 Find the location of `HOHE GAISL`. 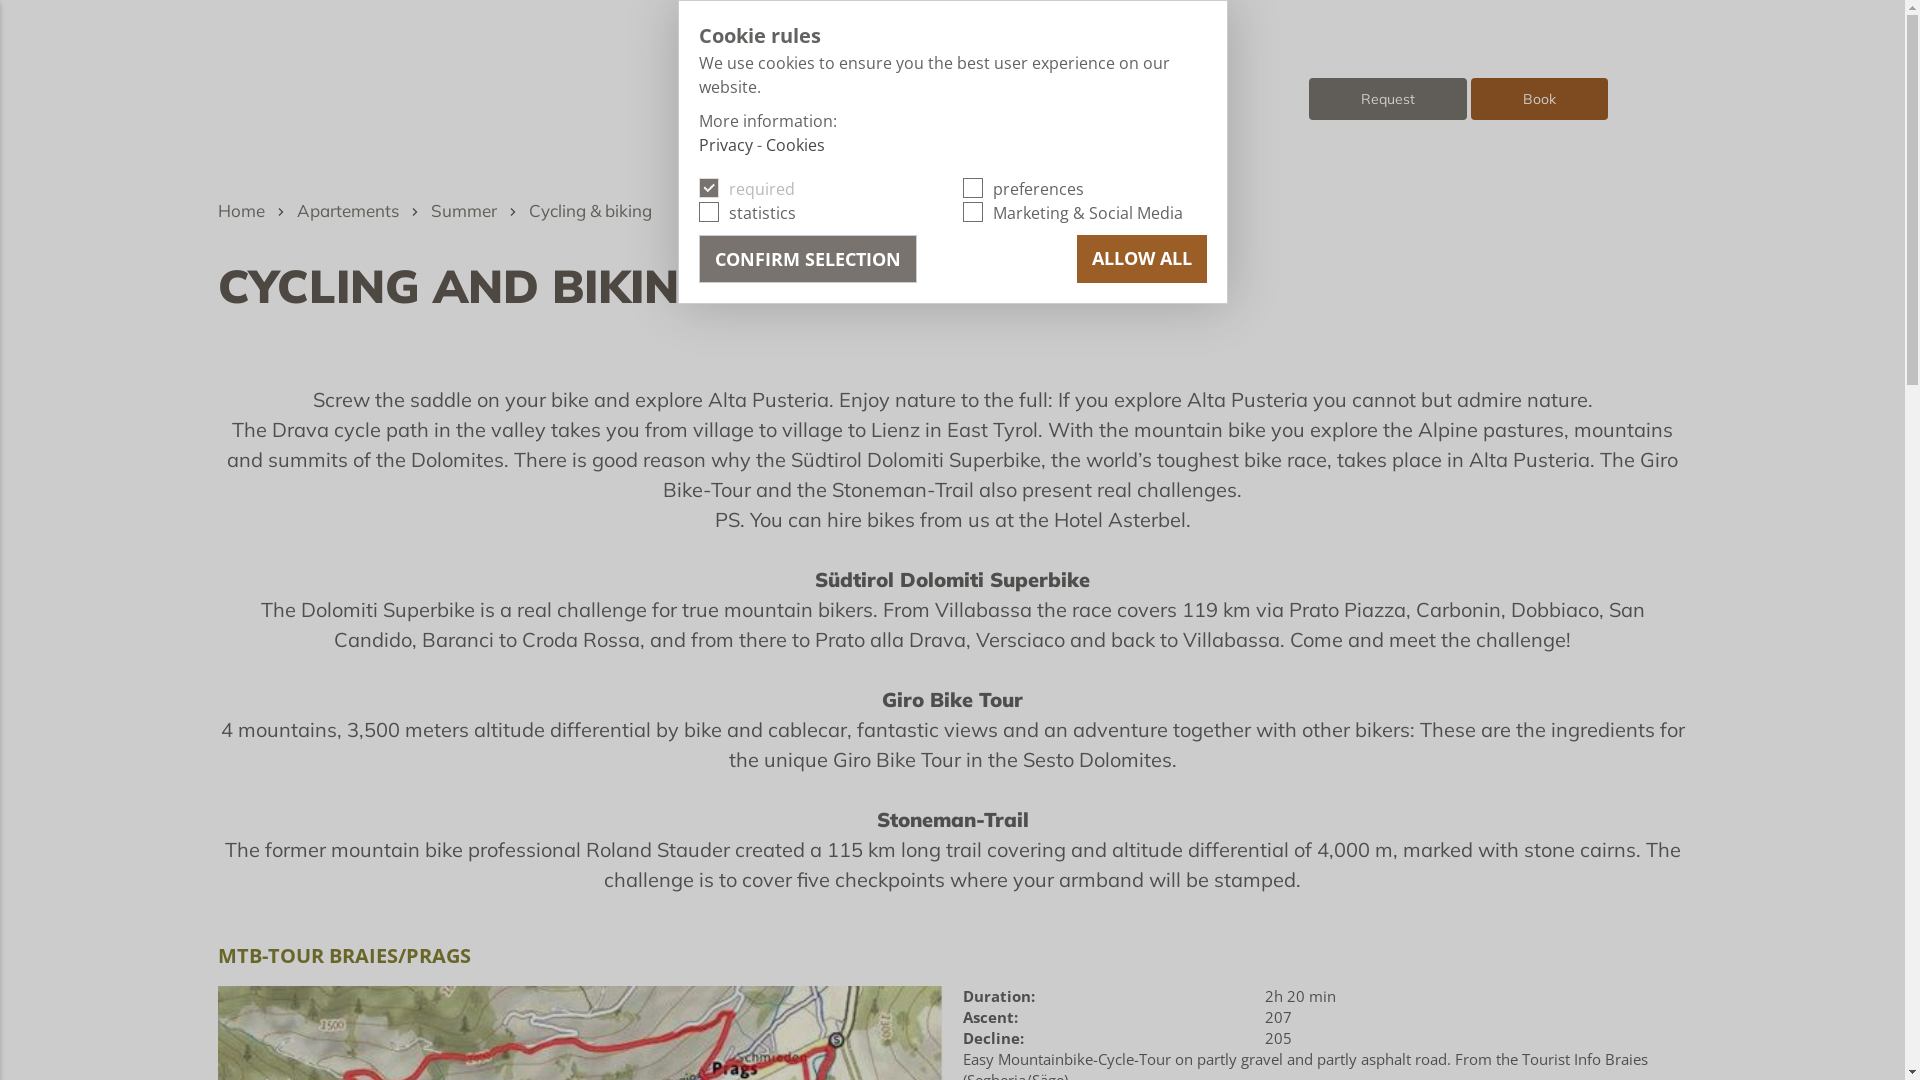

HOHE GAISL is located at coordinates (998, 96).